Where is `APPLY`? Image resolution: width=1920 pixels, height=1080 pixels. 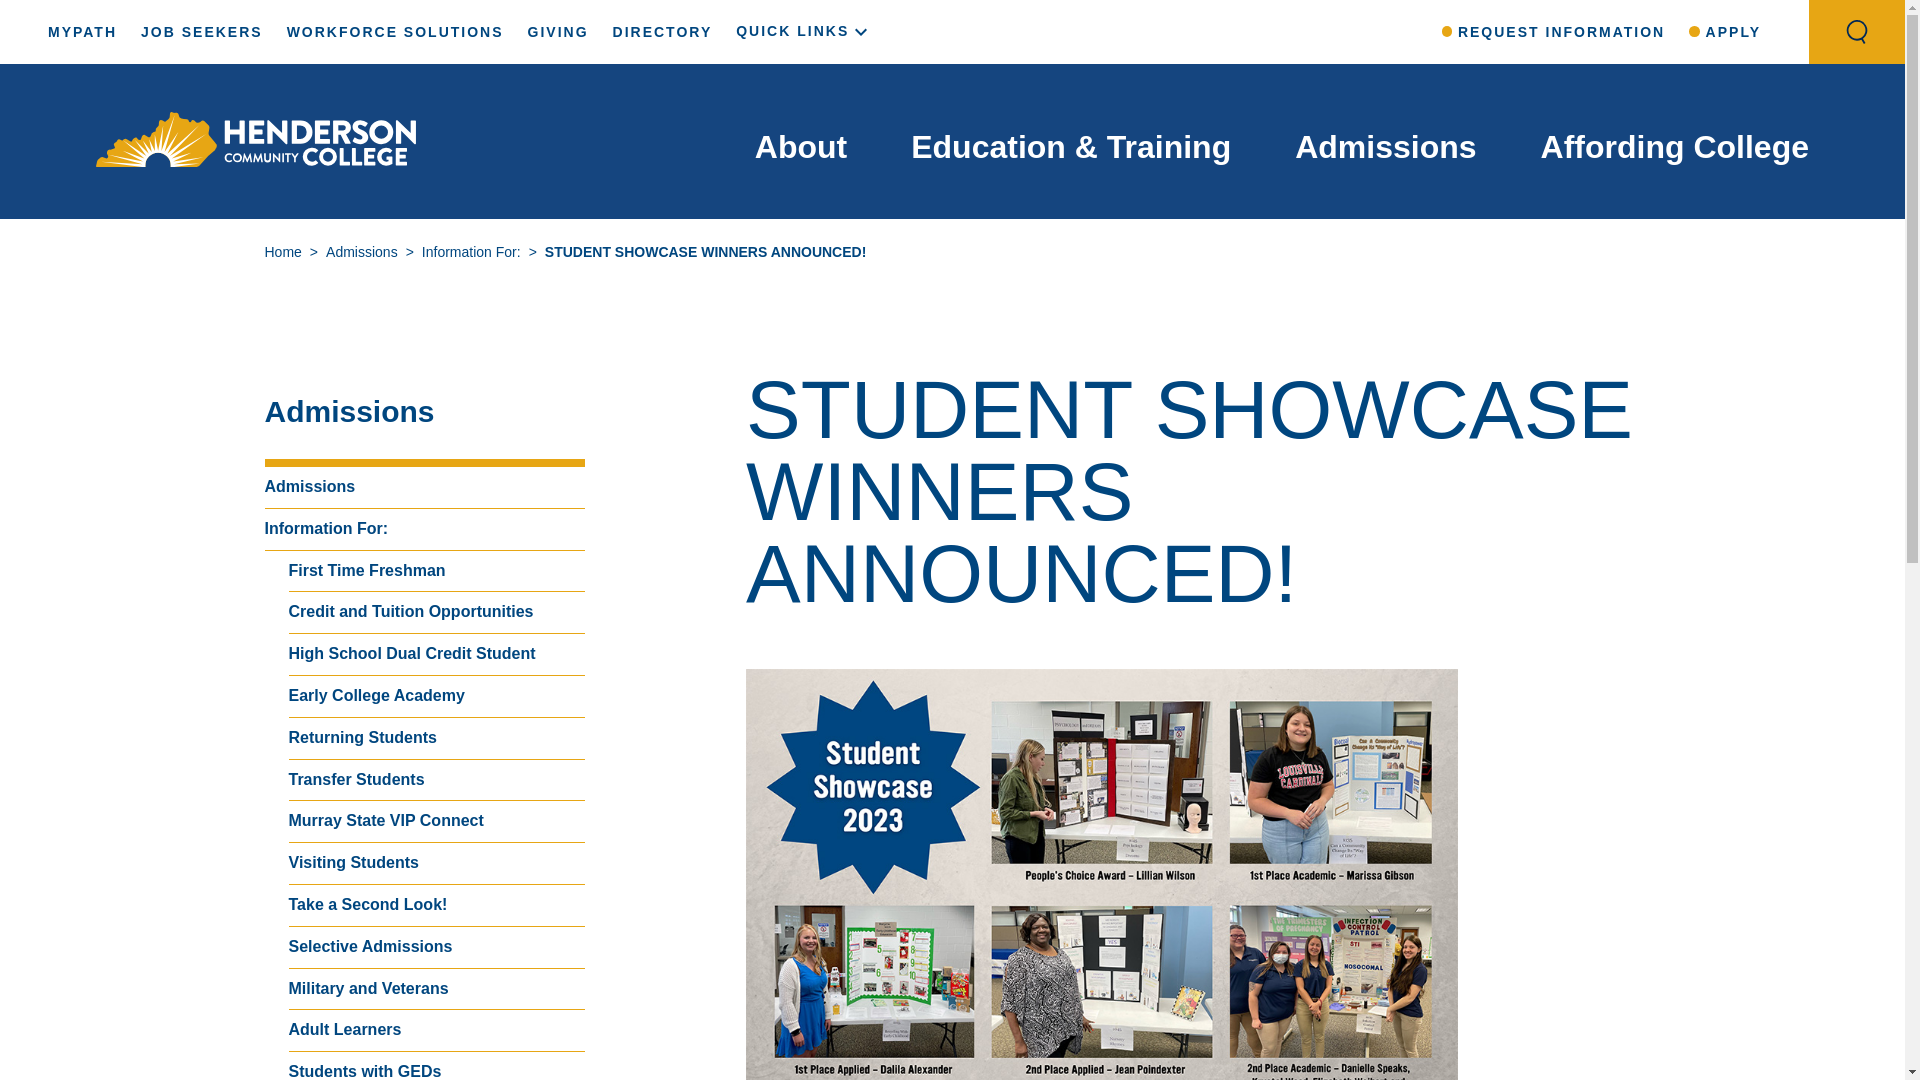
APPLY is located at coordinates (1724, 31).